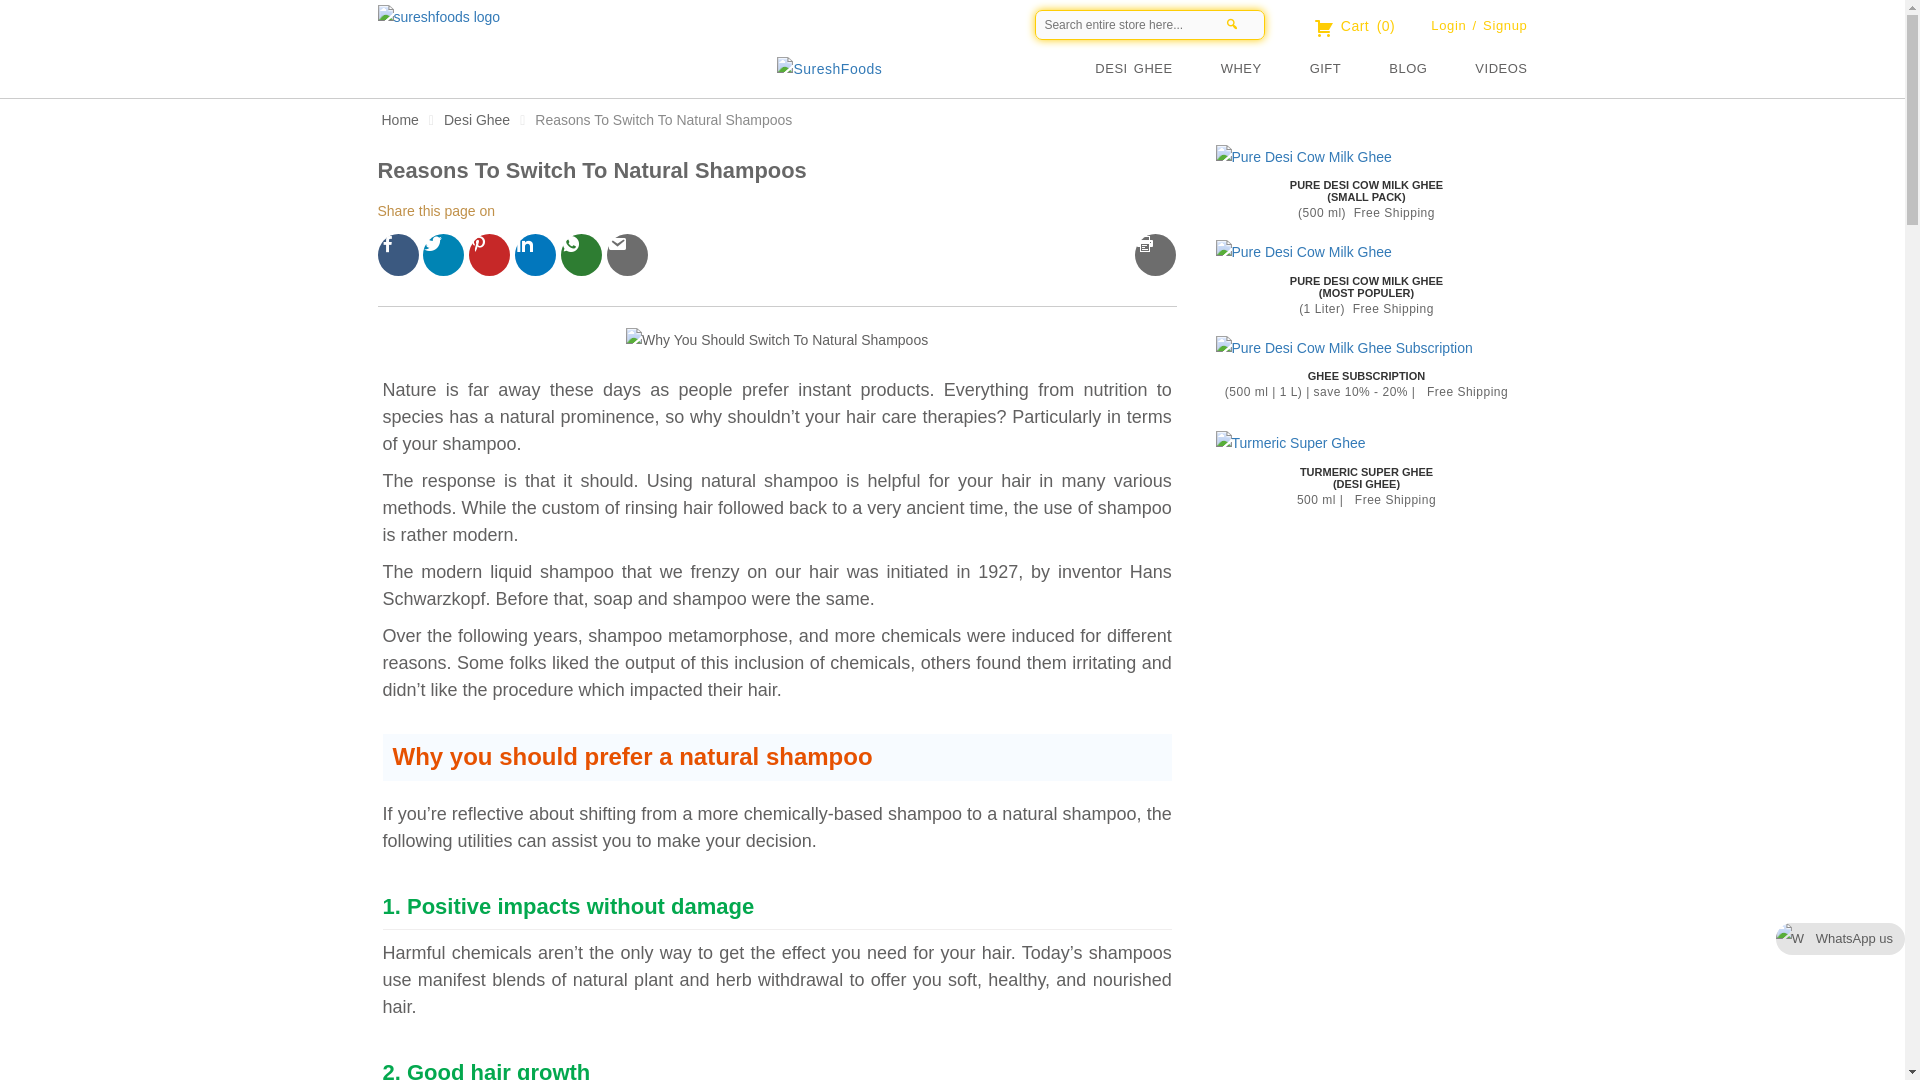  I want to click on Home, so click(400, 120).